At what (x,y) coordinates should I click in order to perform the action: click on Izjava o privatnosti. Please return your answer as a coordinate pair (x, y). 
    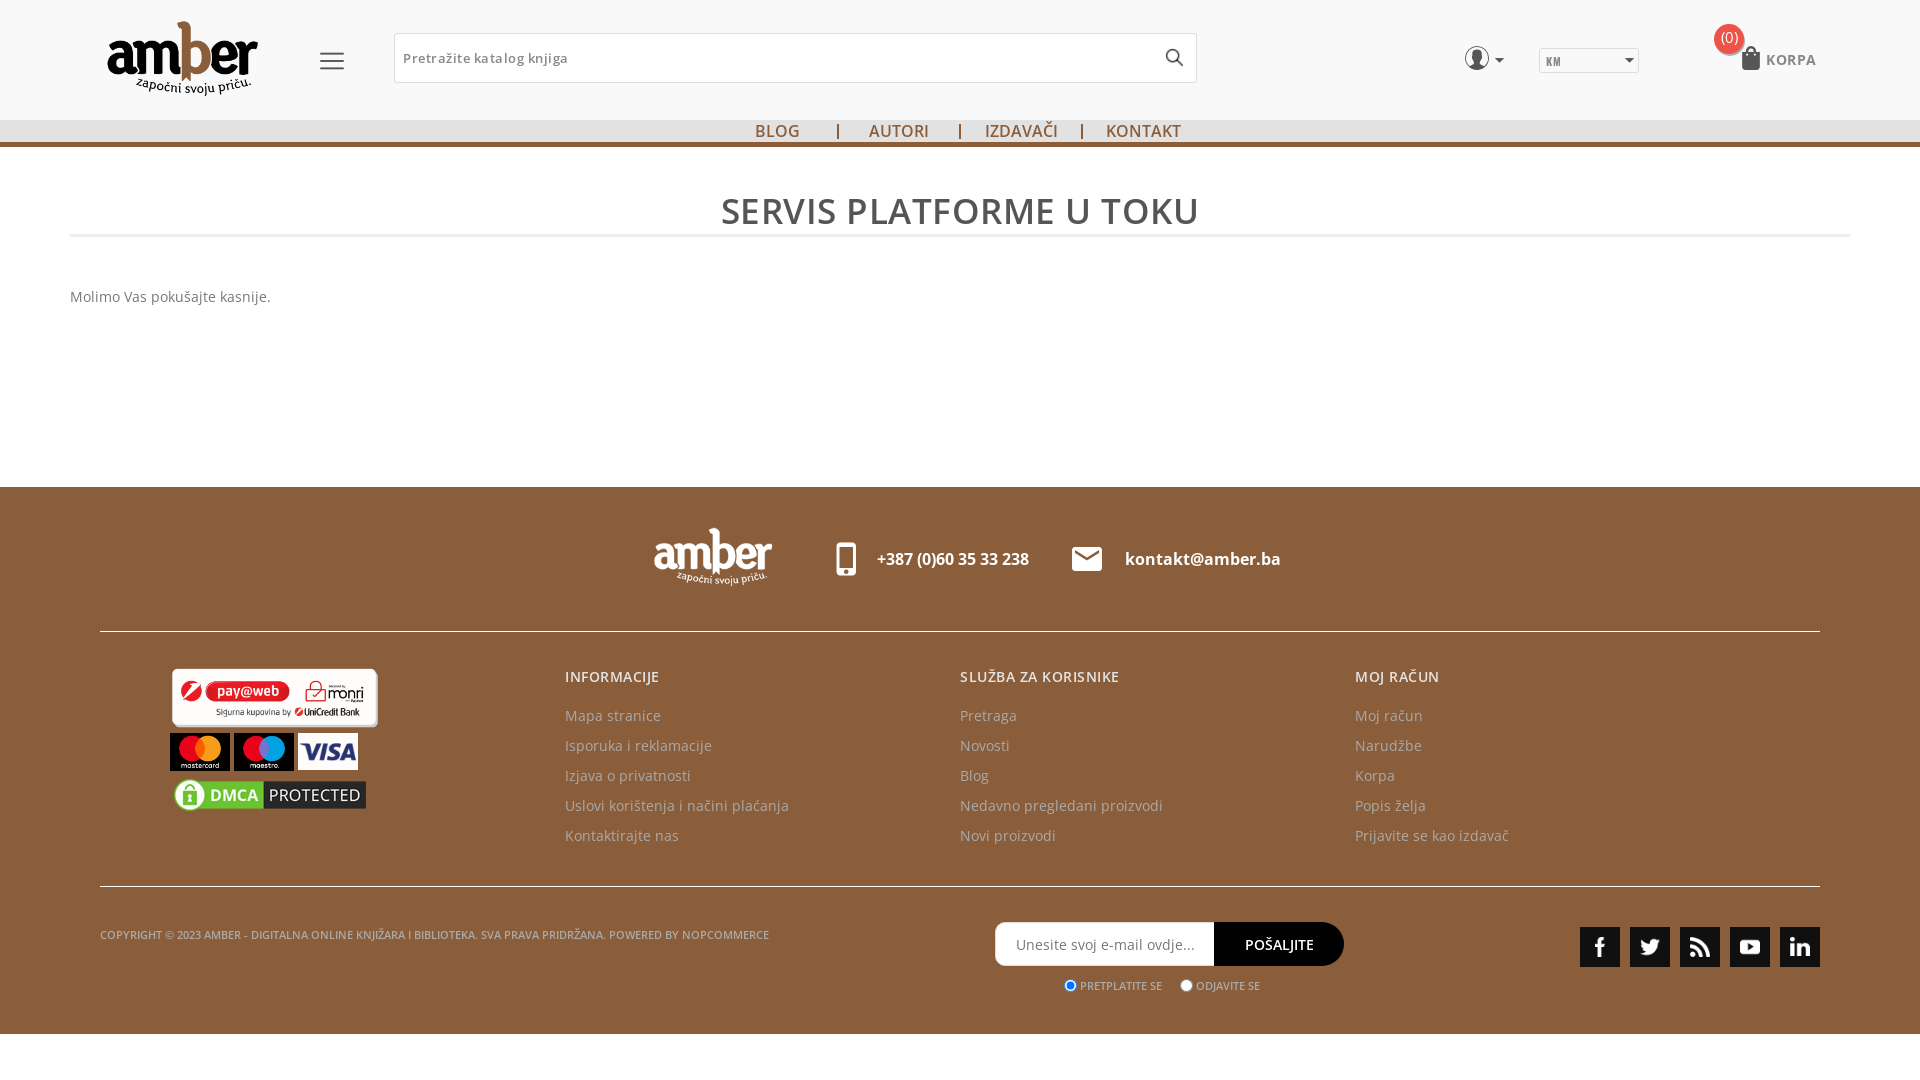
    Looking at the image, I should click on (628, 776).